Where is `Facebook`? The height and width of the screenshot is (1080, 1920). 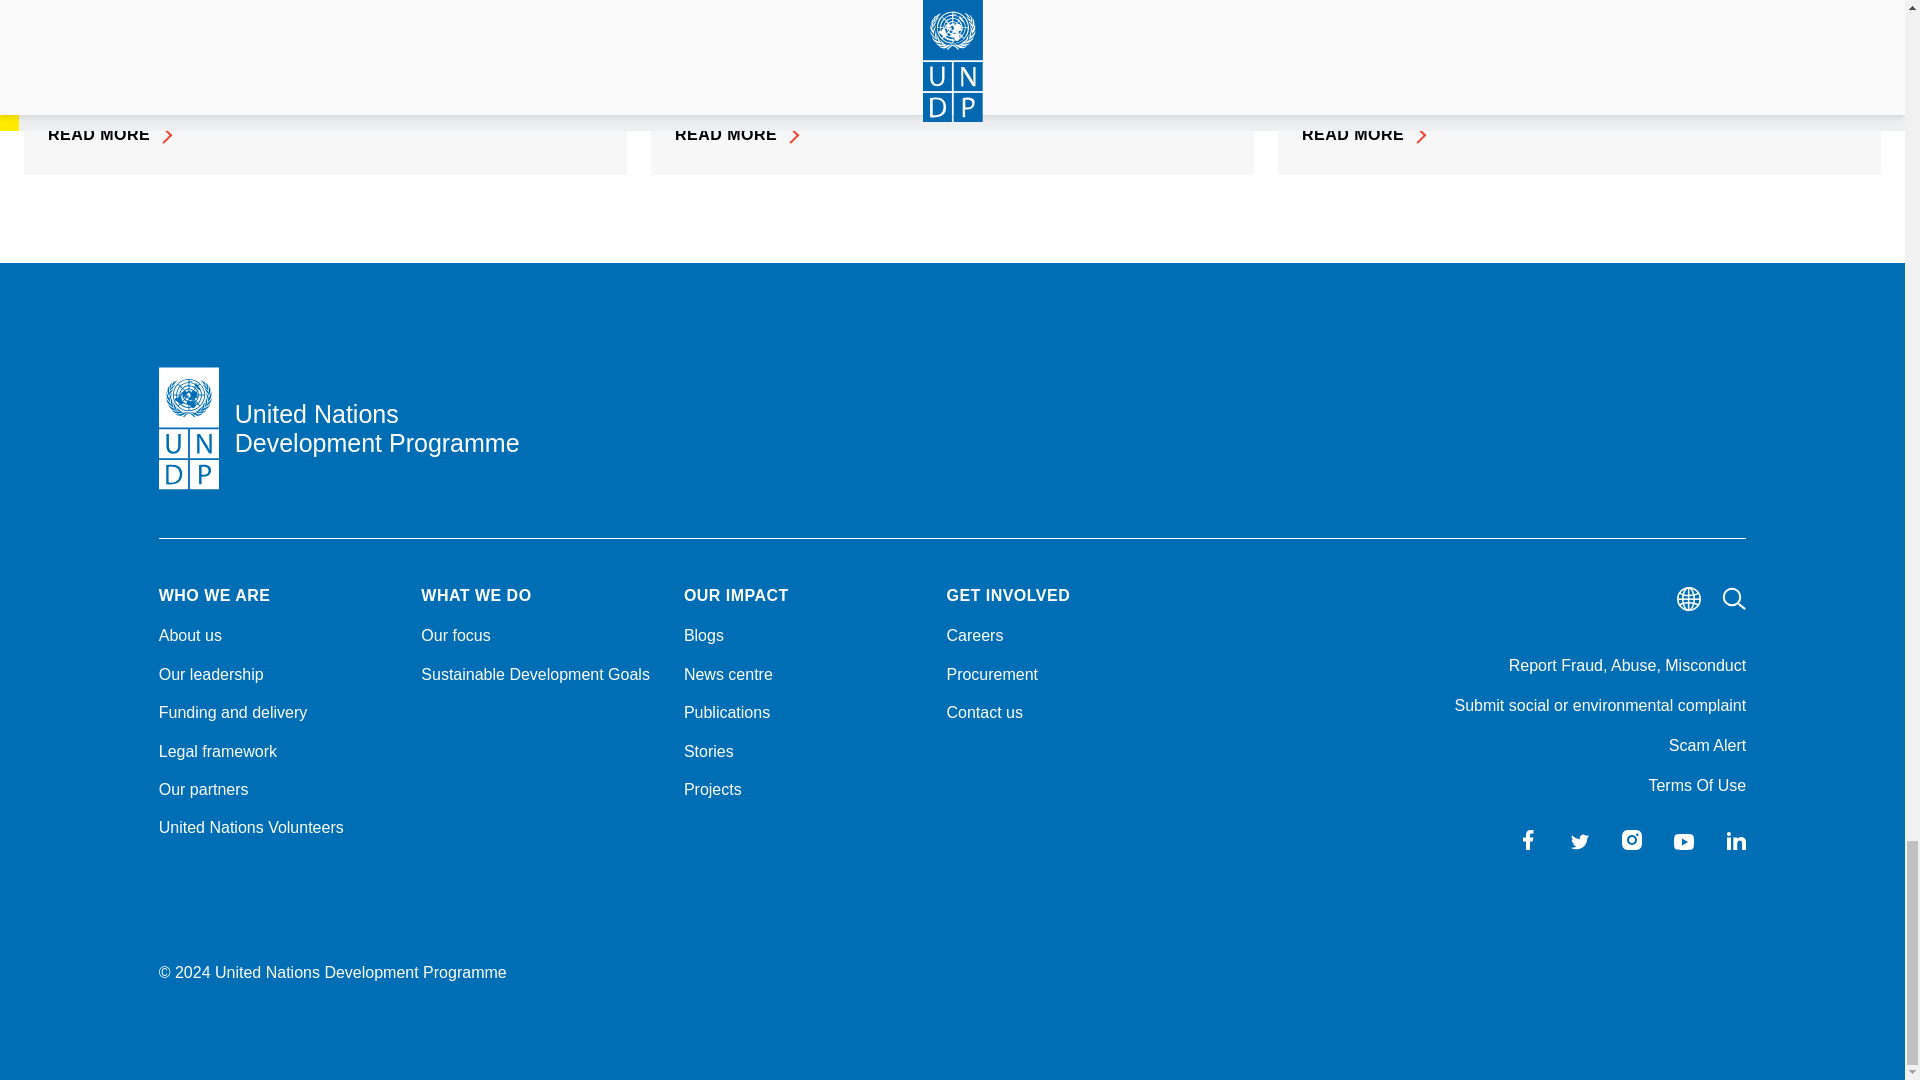
Facebook is located at coordinates (1528, 840).